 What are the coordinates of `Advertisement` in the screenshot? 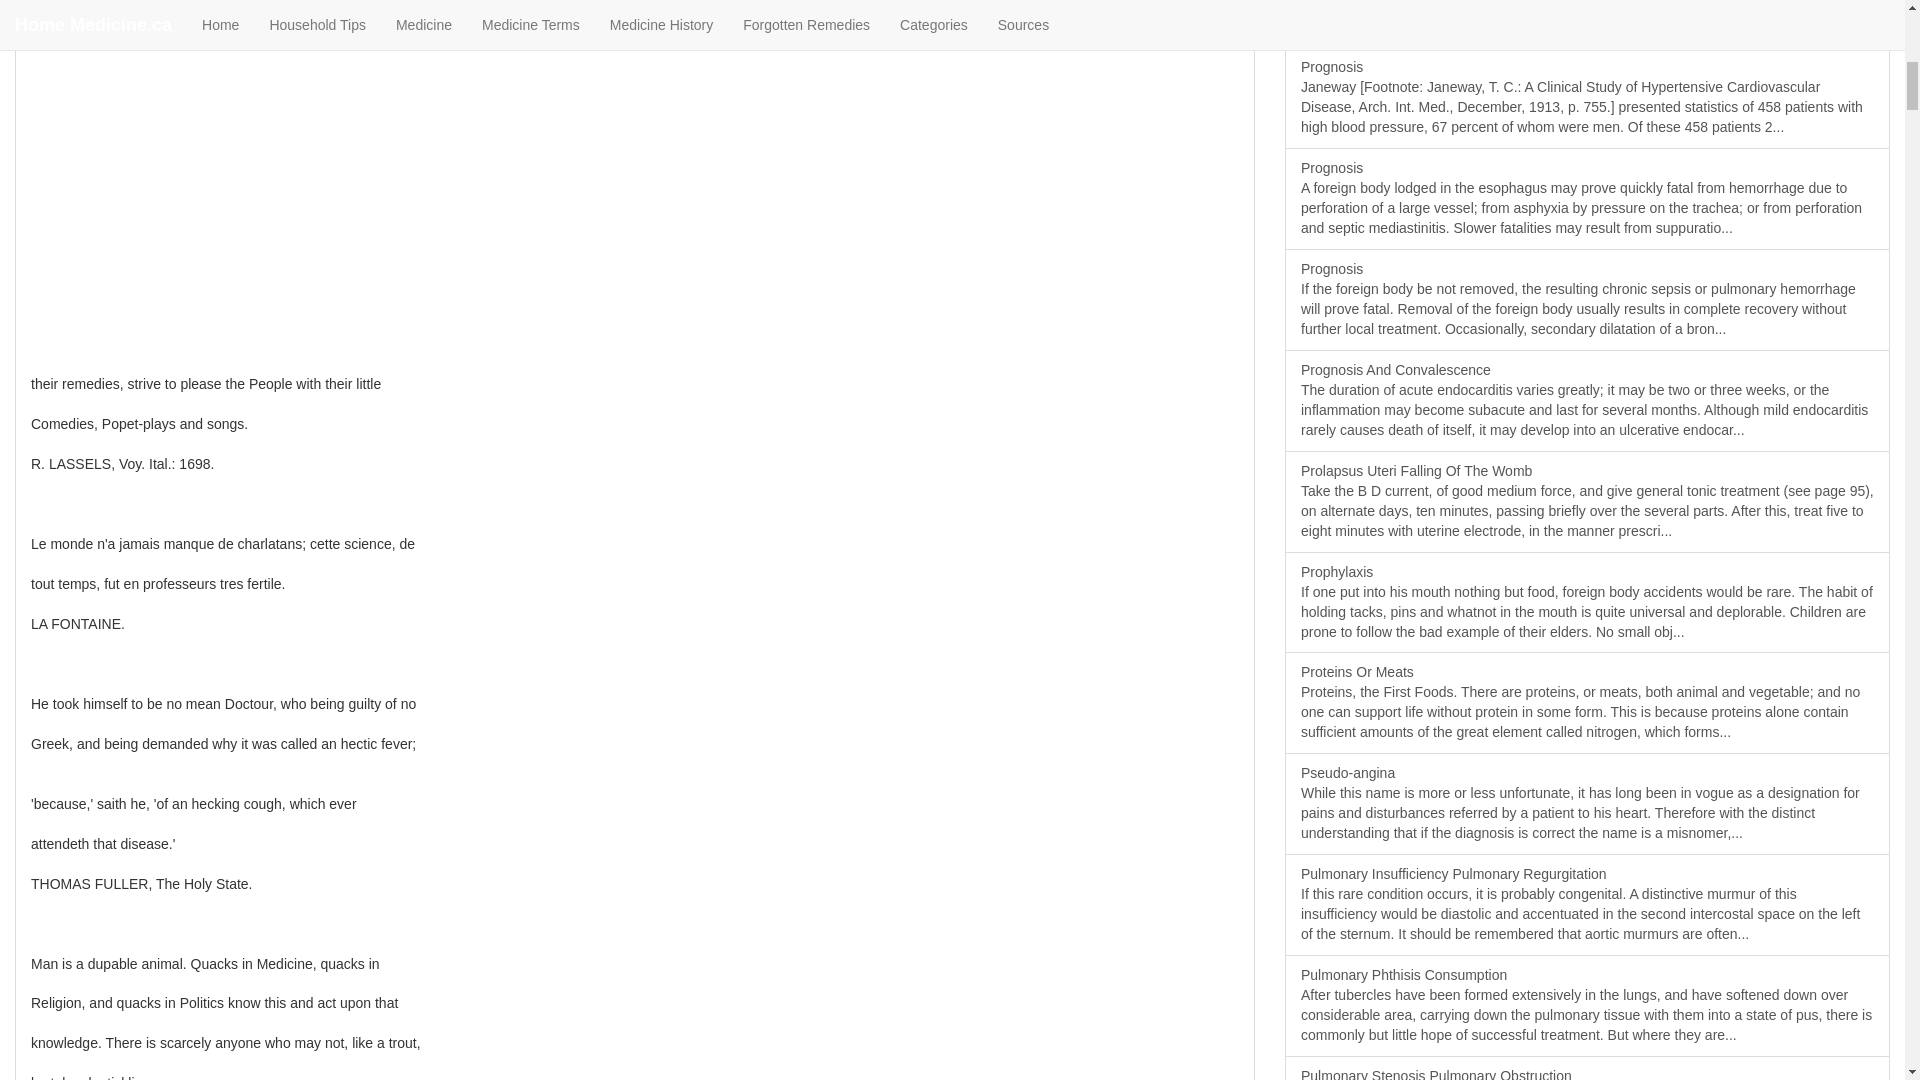 It's located at (180, 147).